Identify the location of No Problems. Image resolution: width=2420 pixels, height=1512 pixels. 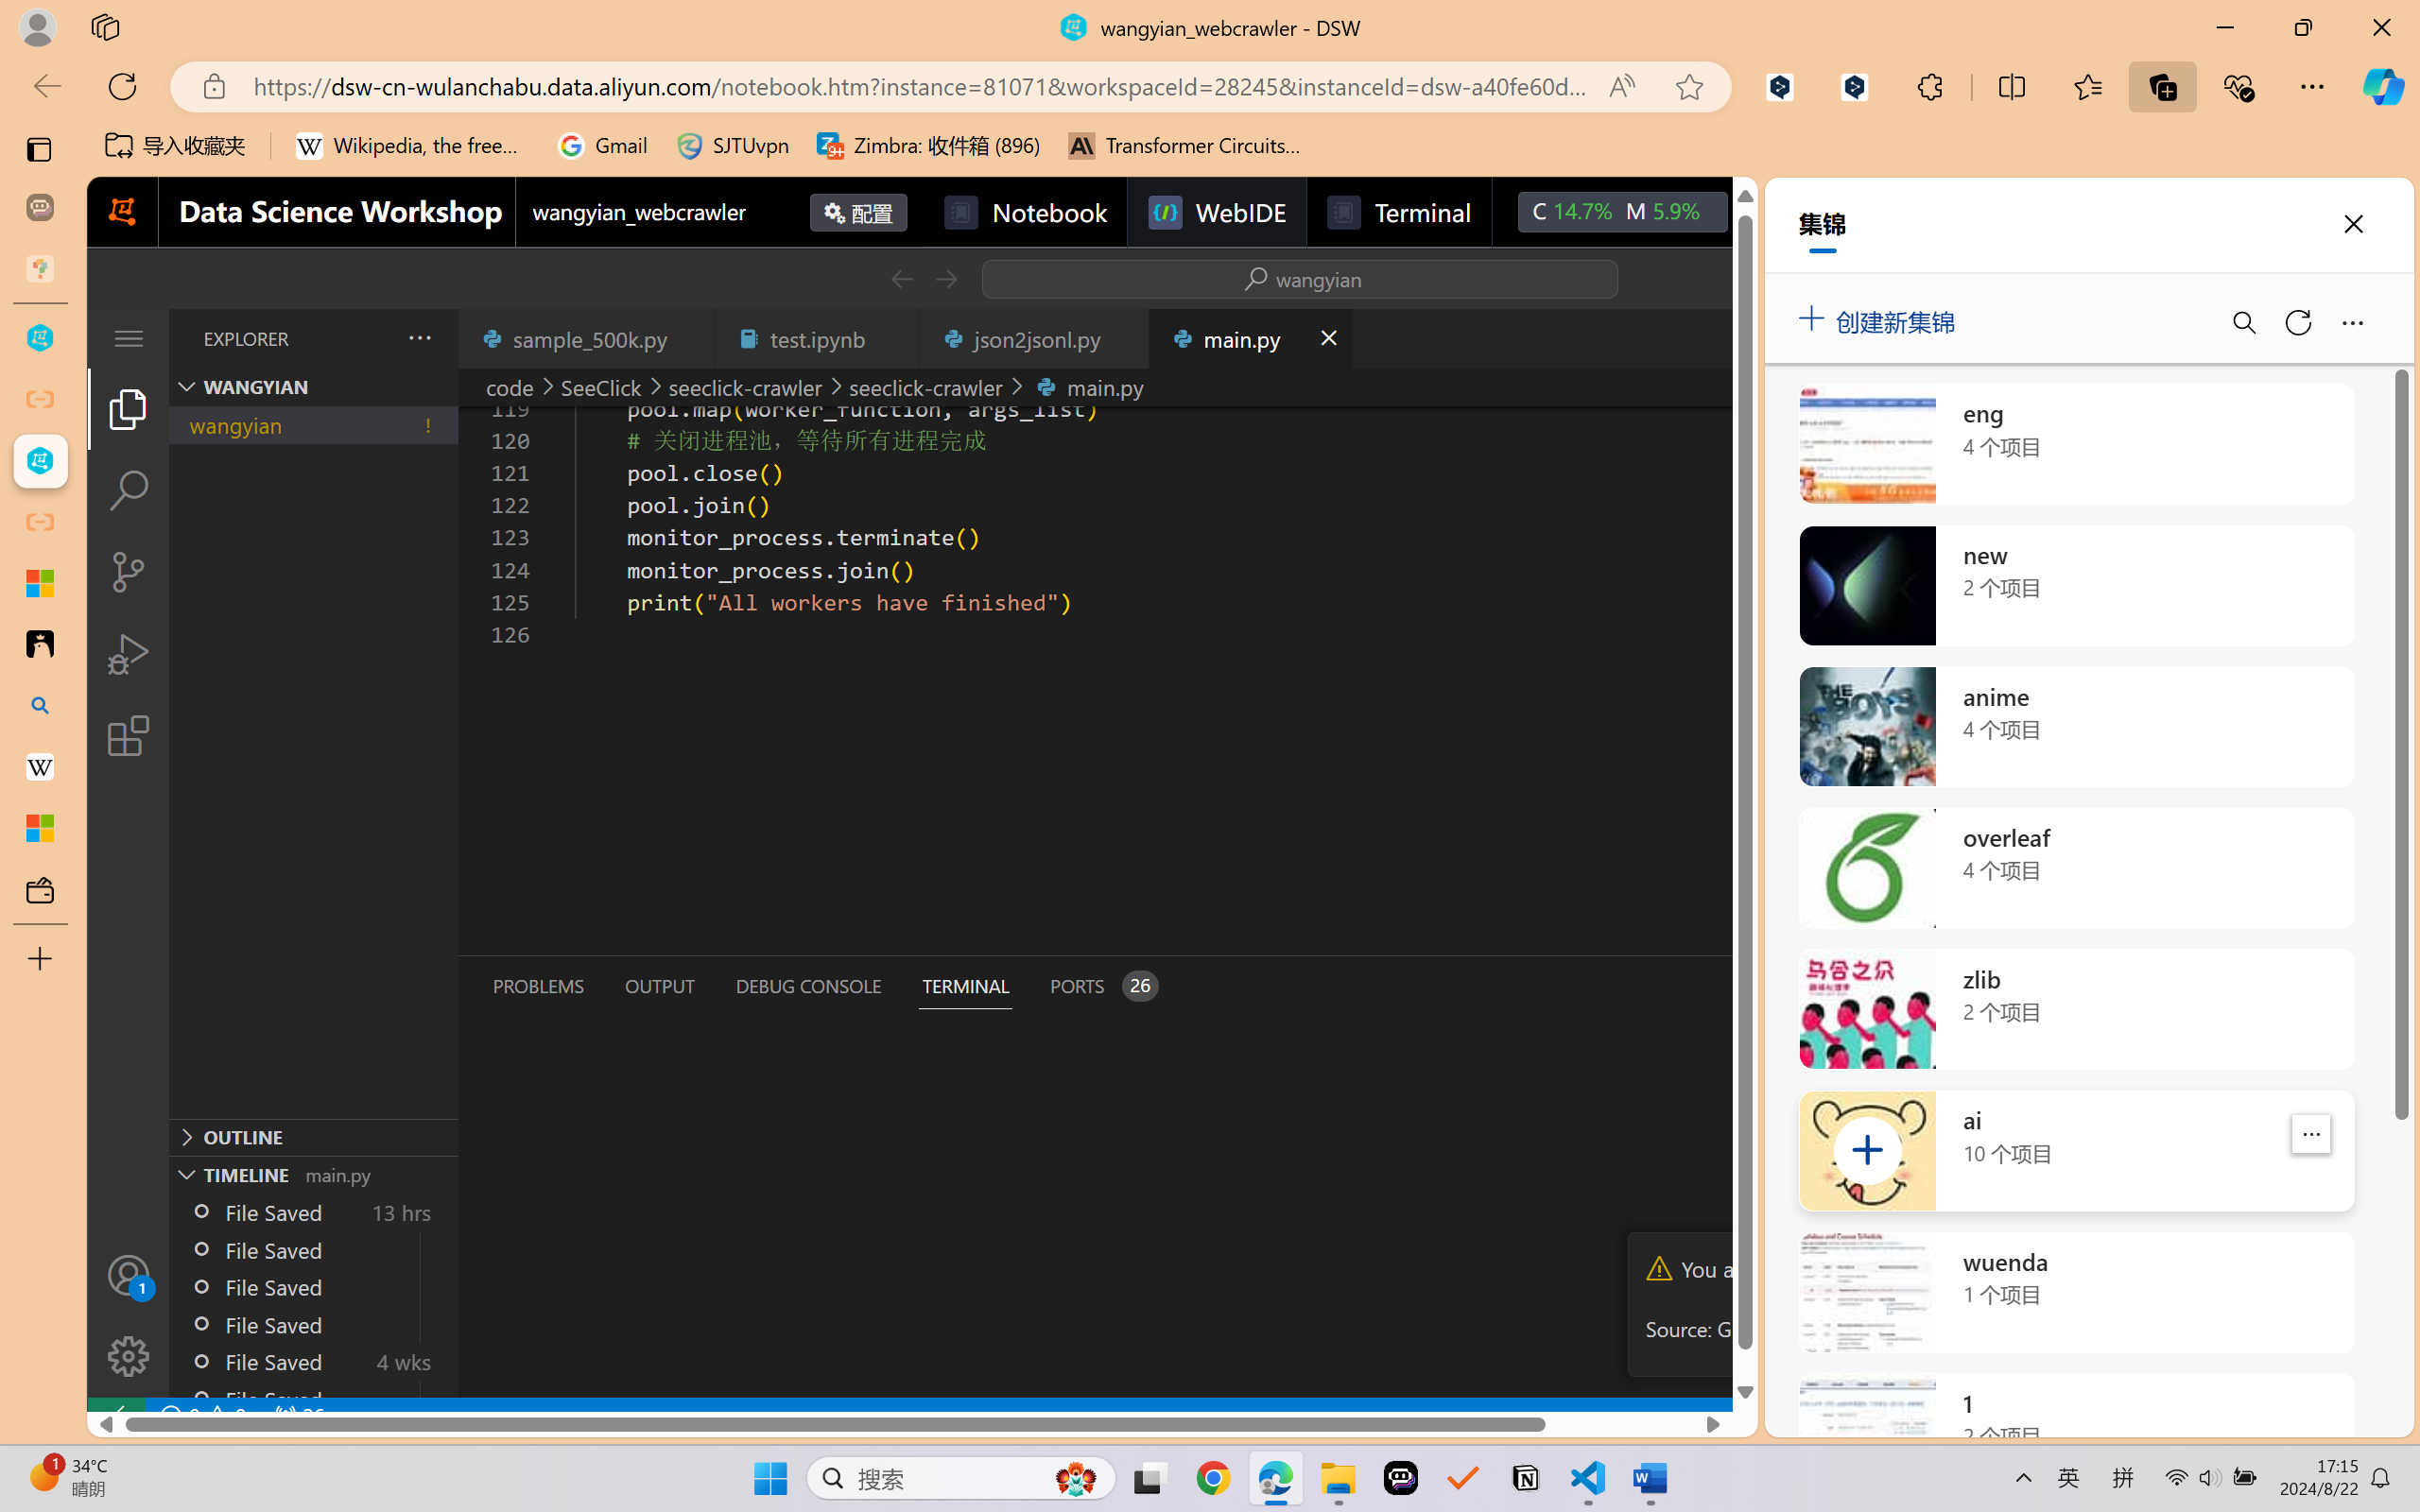
(201, 1416).